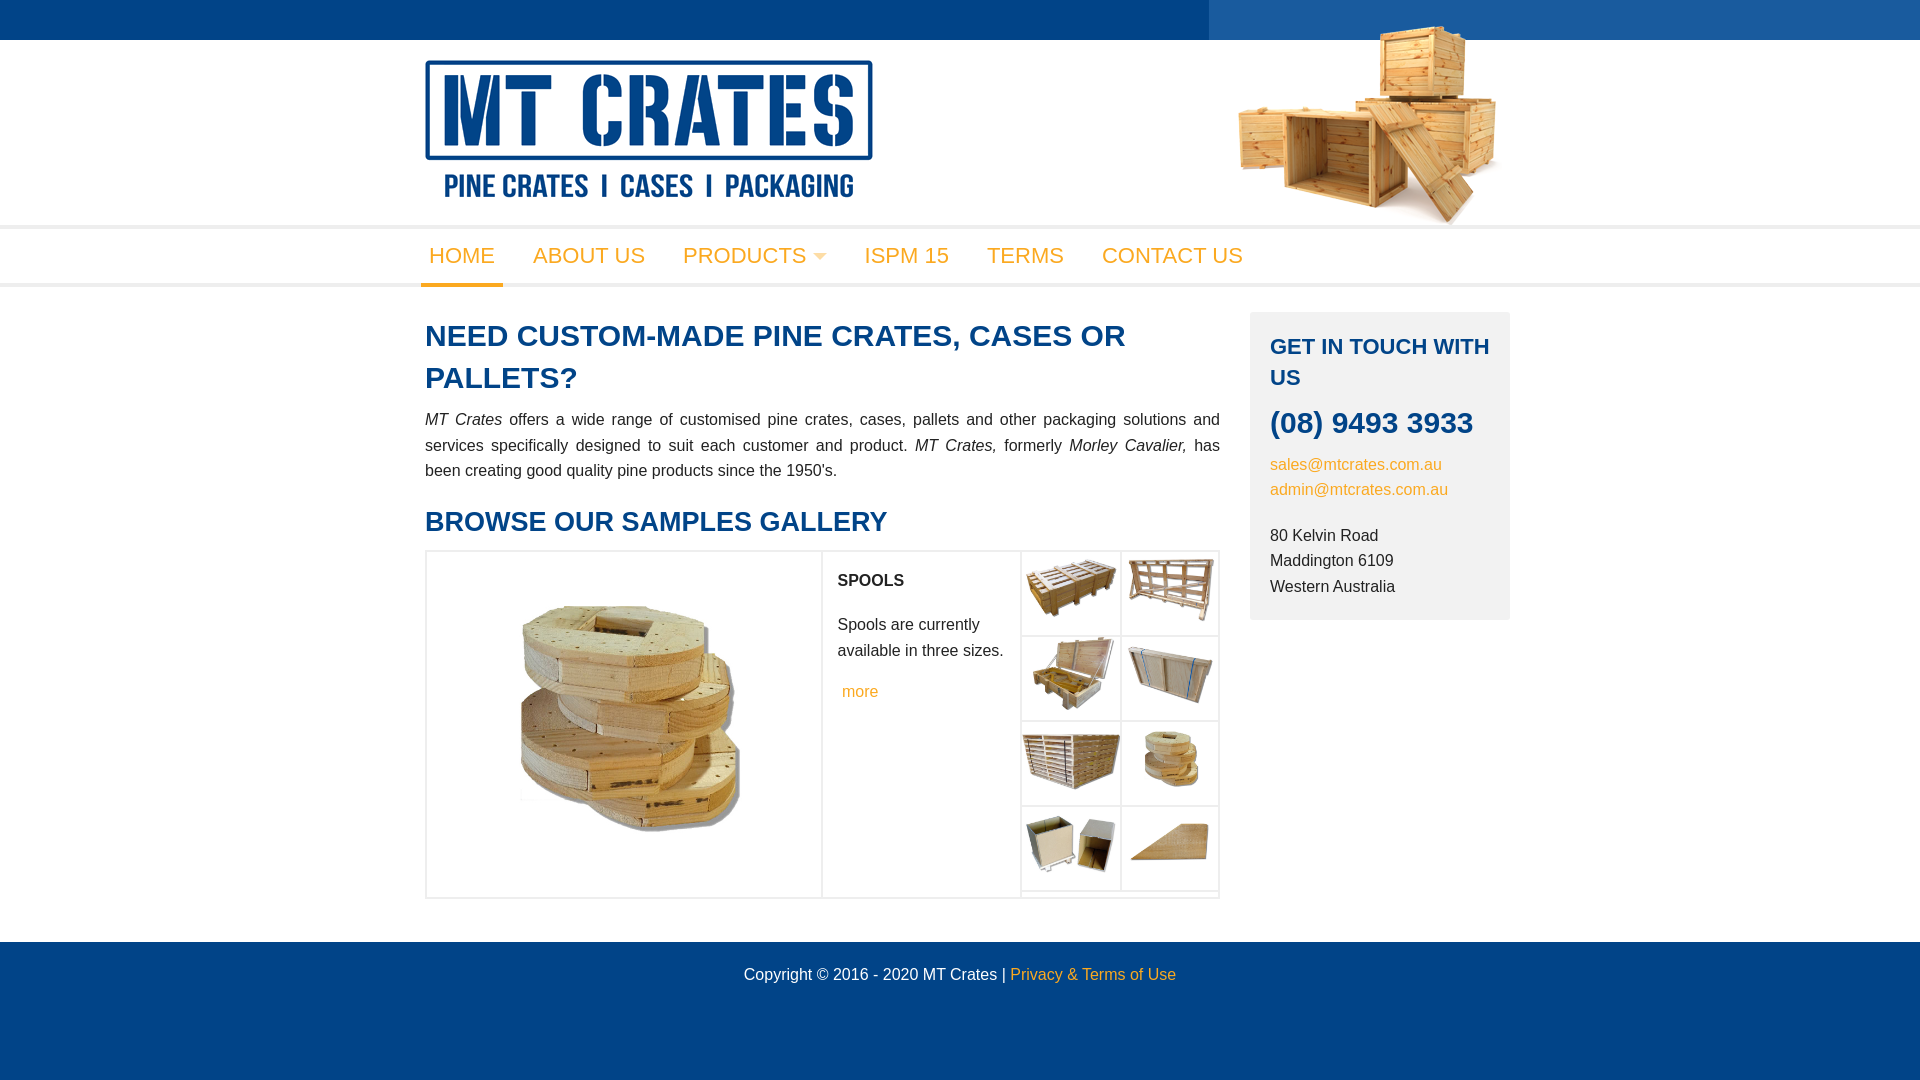 Image resolution: width=1920 pixels, height=1080 pixels. Describe the element at coordinates (754, 256) in the screenshot. I see `PRODUCTS` at that location.